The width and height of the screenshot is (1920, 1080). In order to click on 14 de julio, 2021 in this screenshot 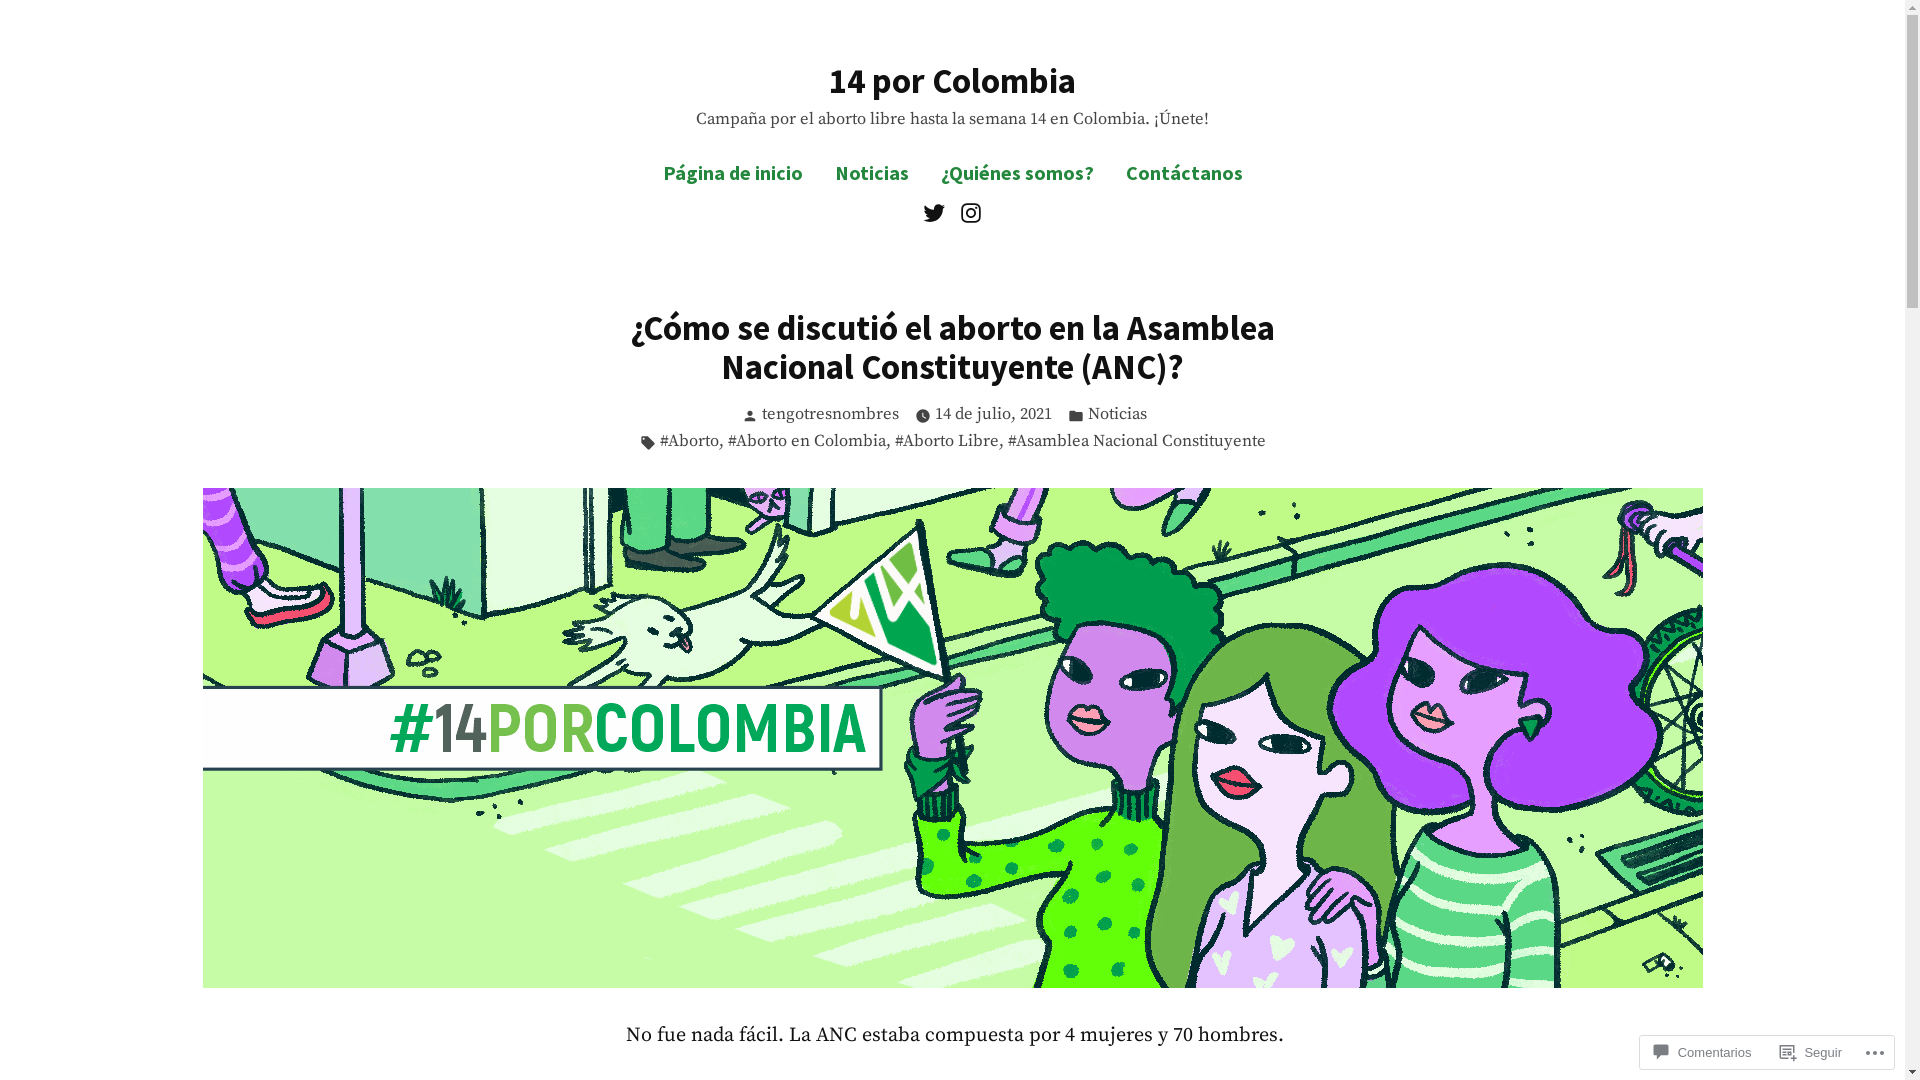, I will do `click(994, 416)`.